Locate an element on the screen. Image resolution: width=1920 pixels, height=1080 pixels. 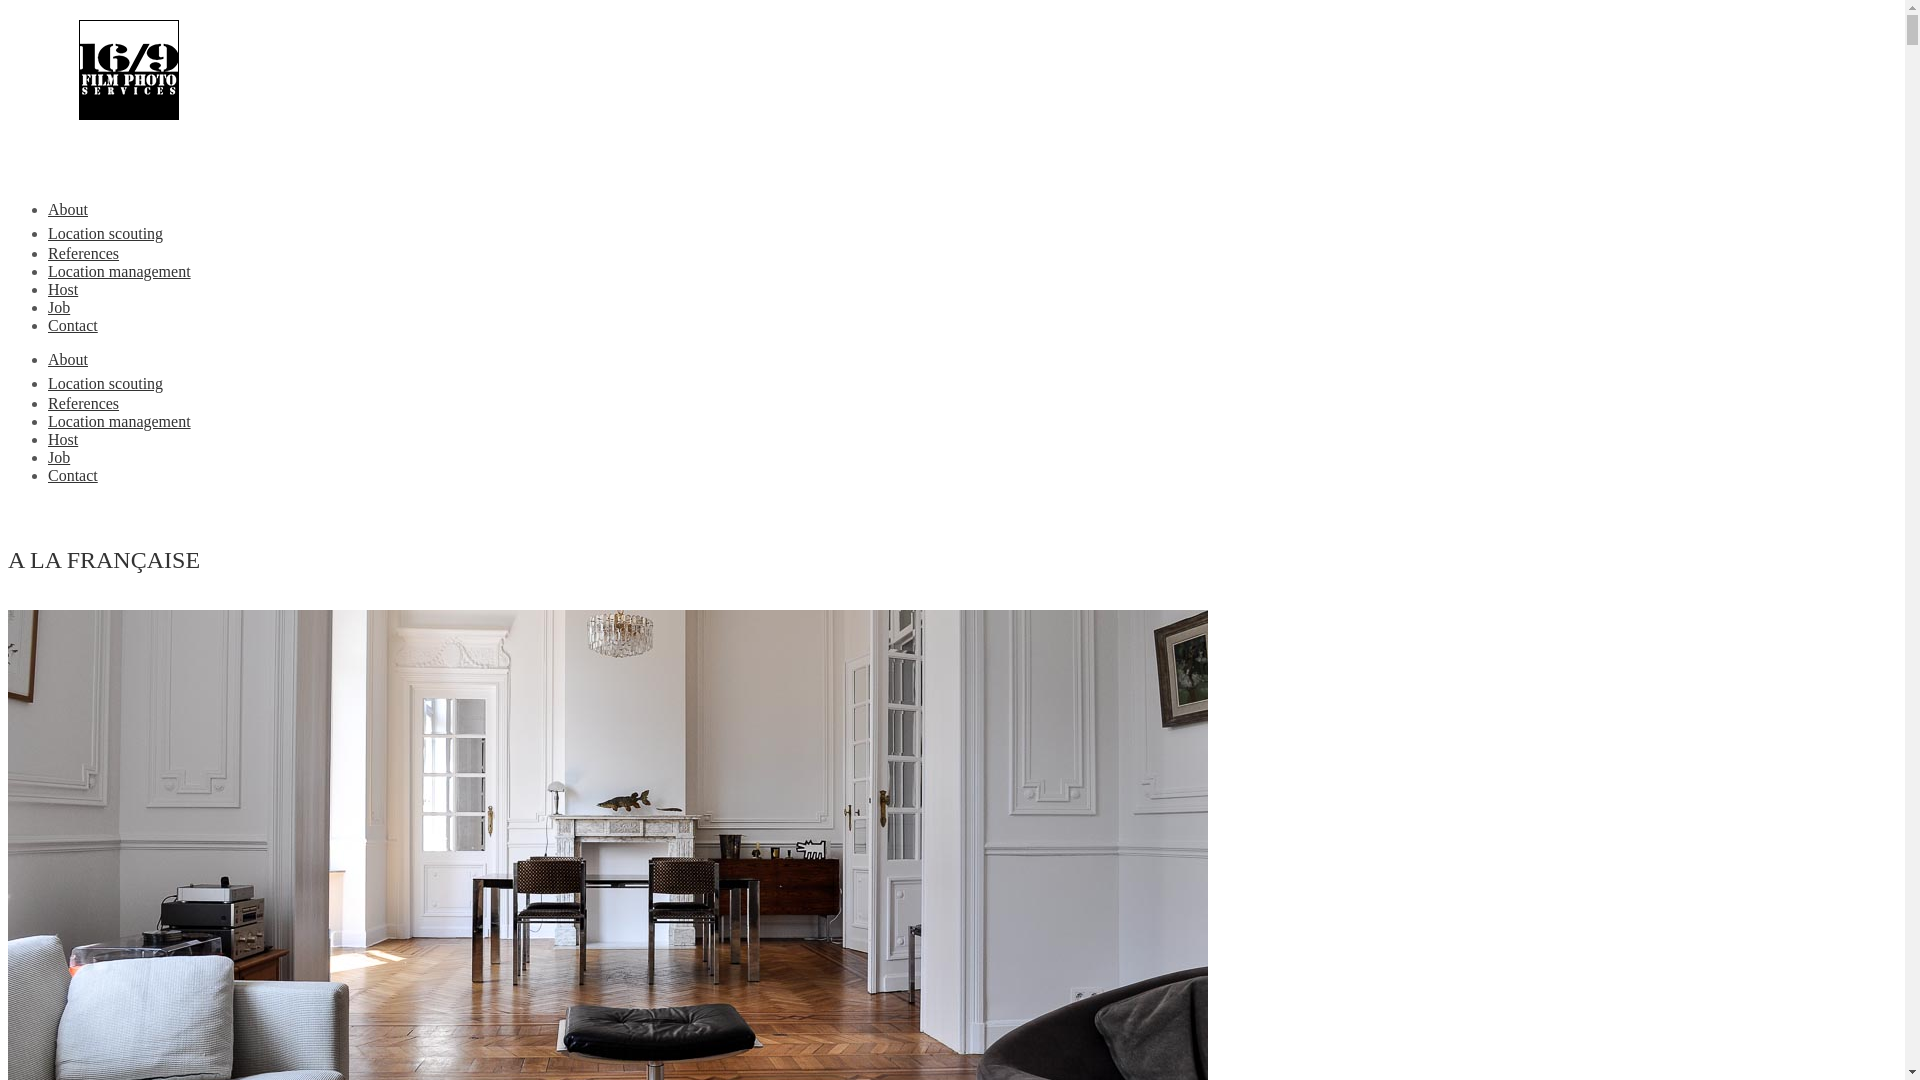
Contact is located at coordinates (73, 326).